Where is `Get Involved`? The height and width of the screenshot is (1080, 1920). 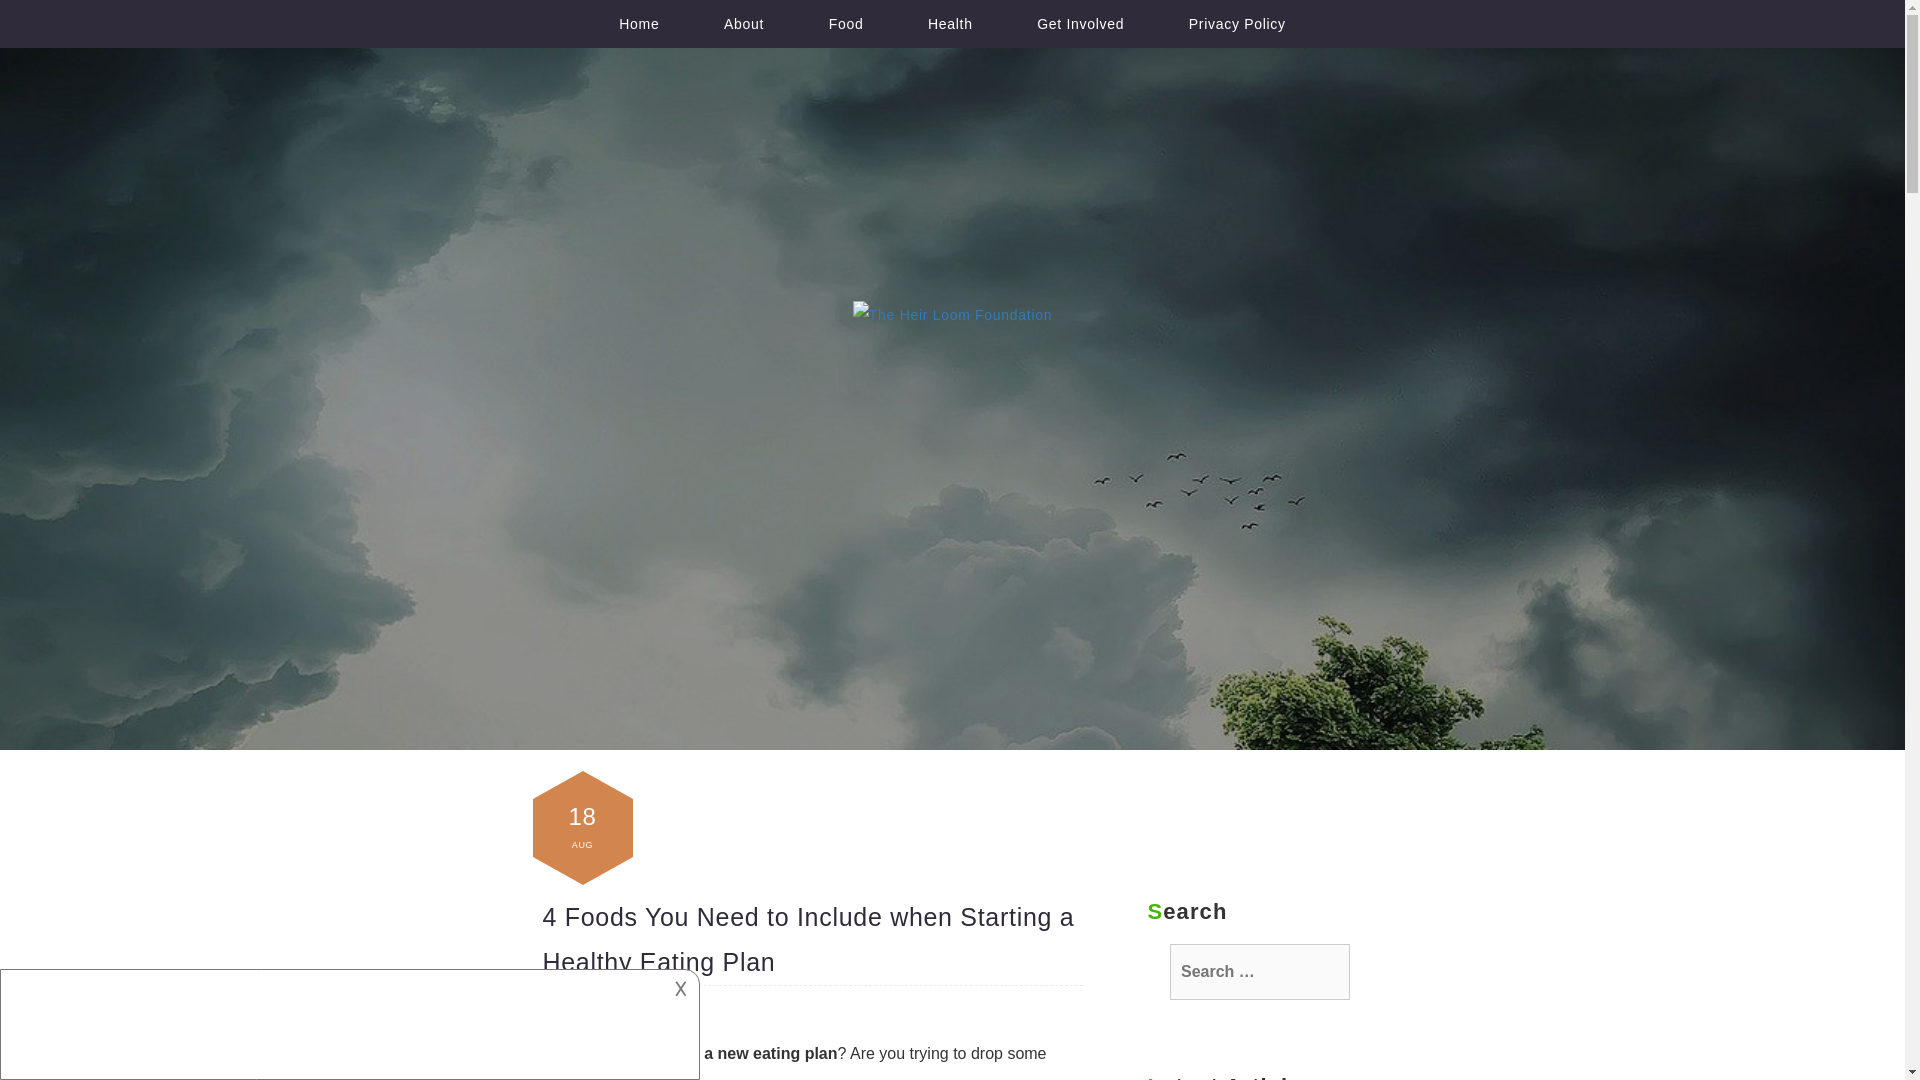
Get Involved is located at coordinates (1080, 24).